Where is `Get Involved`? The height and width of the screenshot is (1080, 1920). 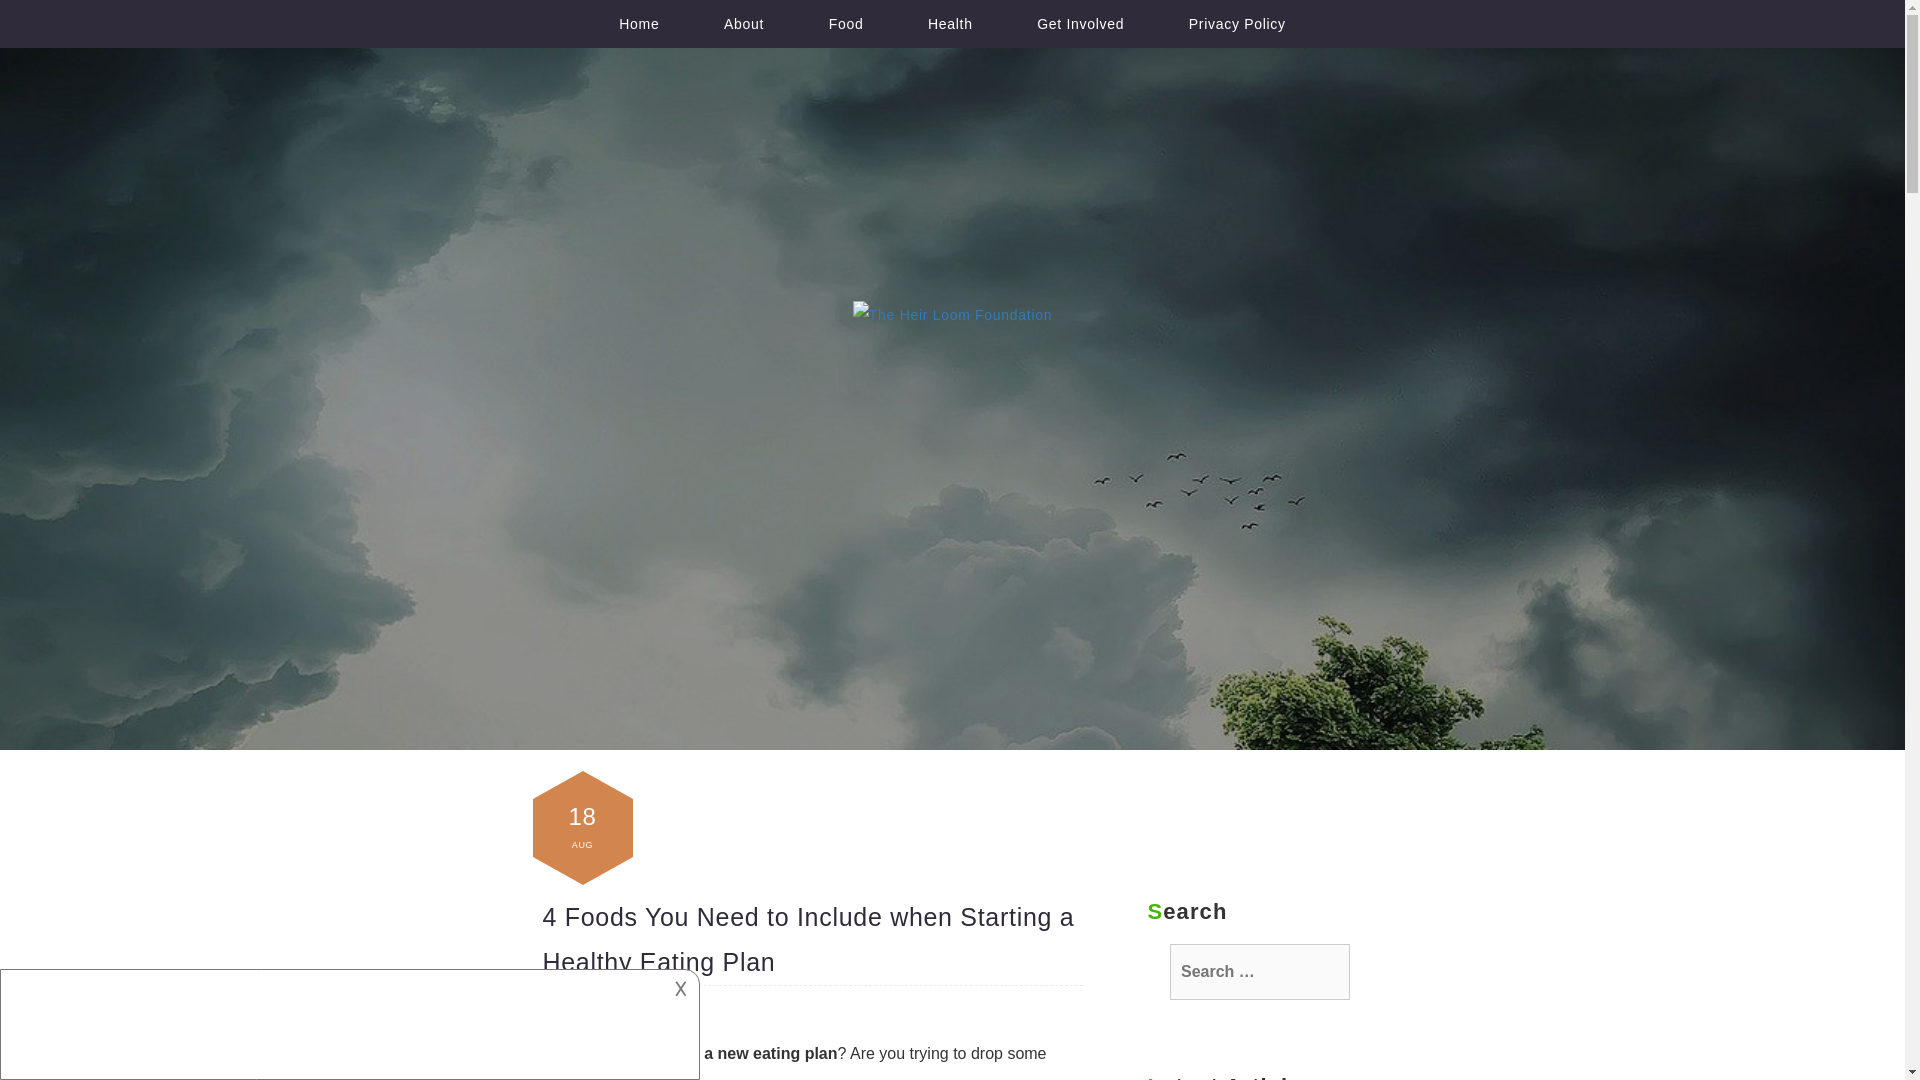
Get Involved is located at coordinates (1080, 24).